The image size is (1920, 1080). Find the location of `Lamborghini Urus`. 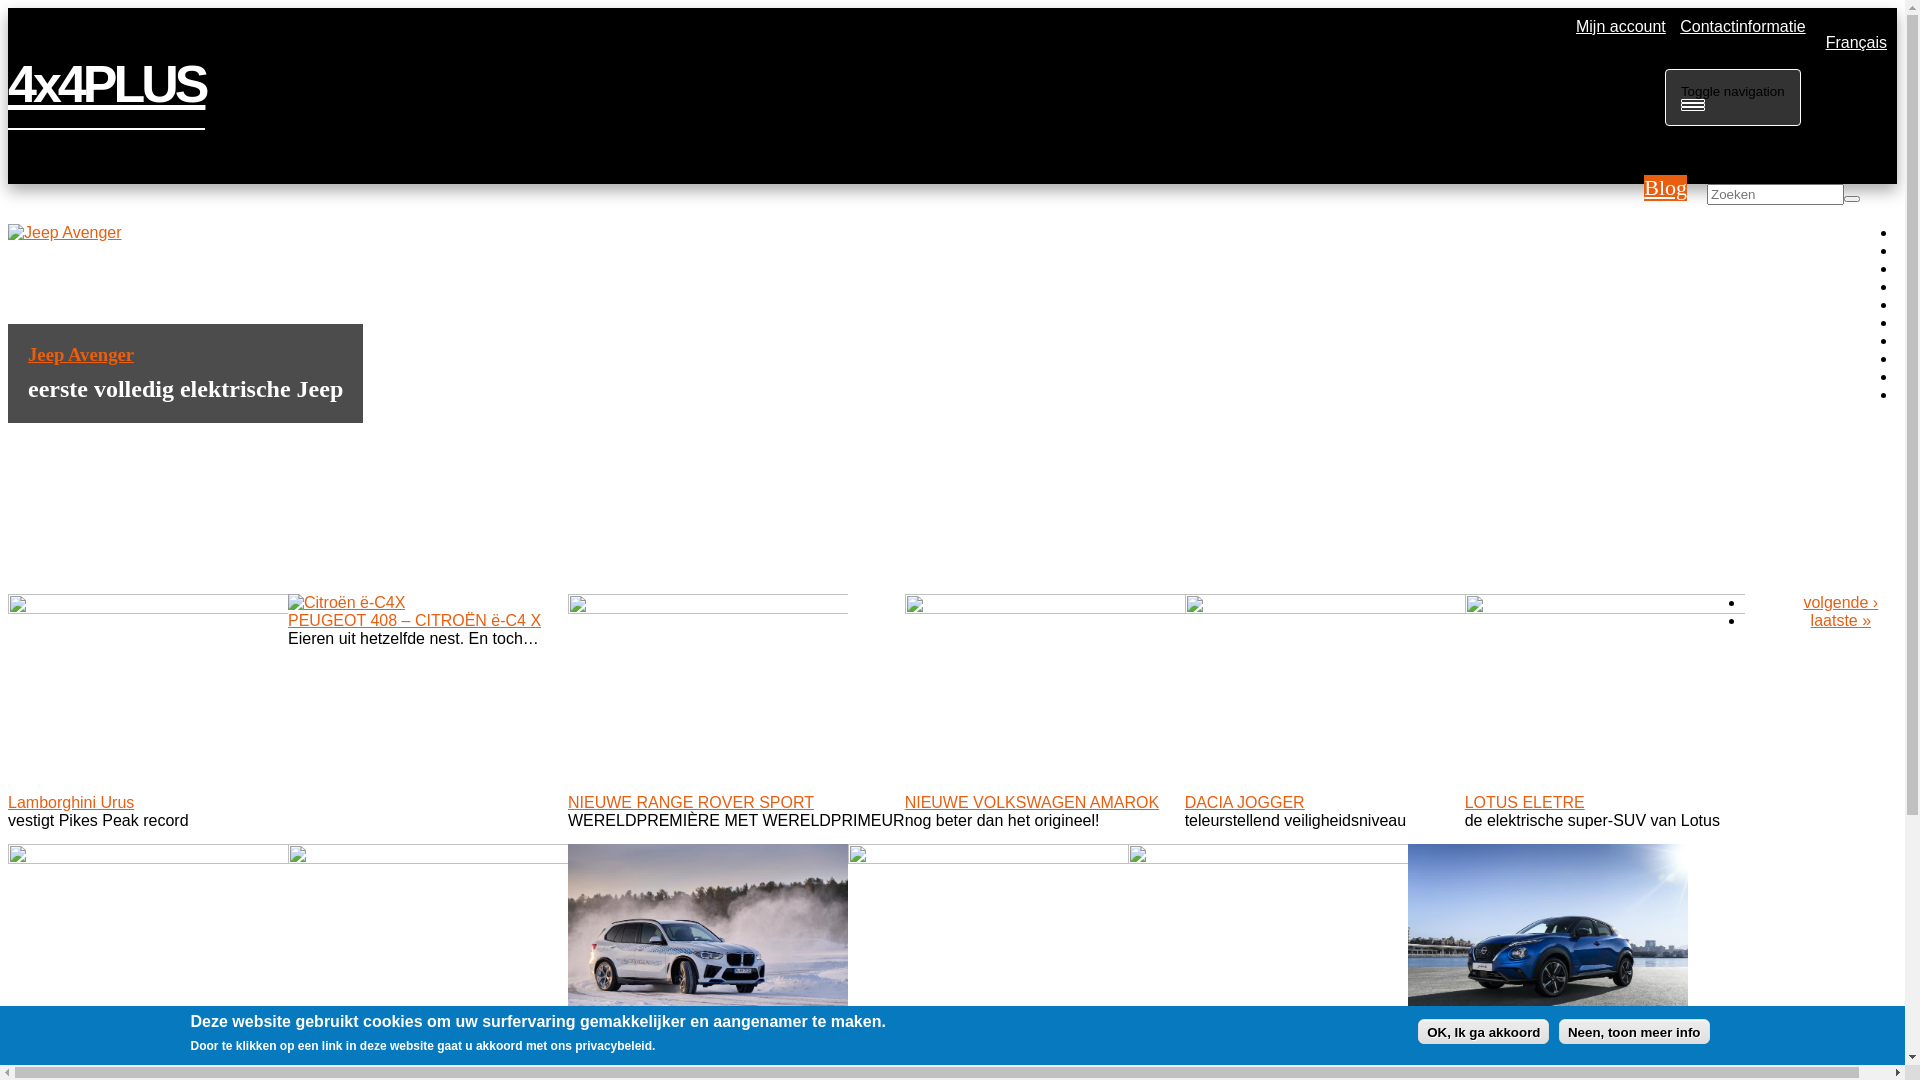

Lamborghini Urus is located at coordinates (71, 802).